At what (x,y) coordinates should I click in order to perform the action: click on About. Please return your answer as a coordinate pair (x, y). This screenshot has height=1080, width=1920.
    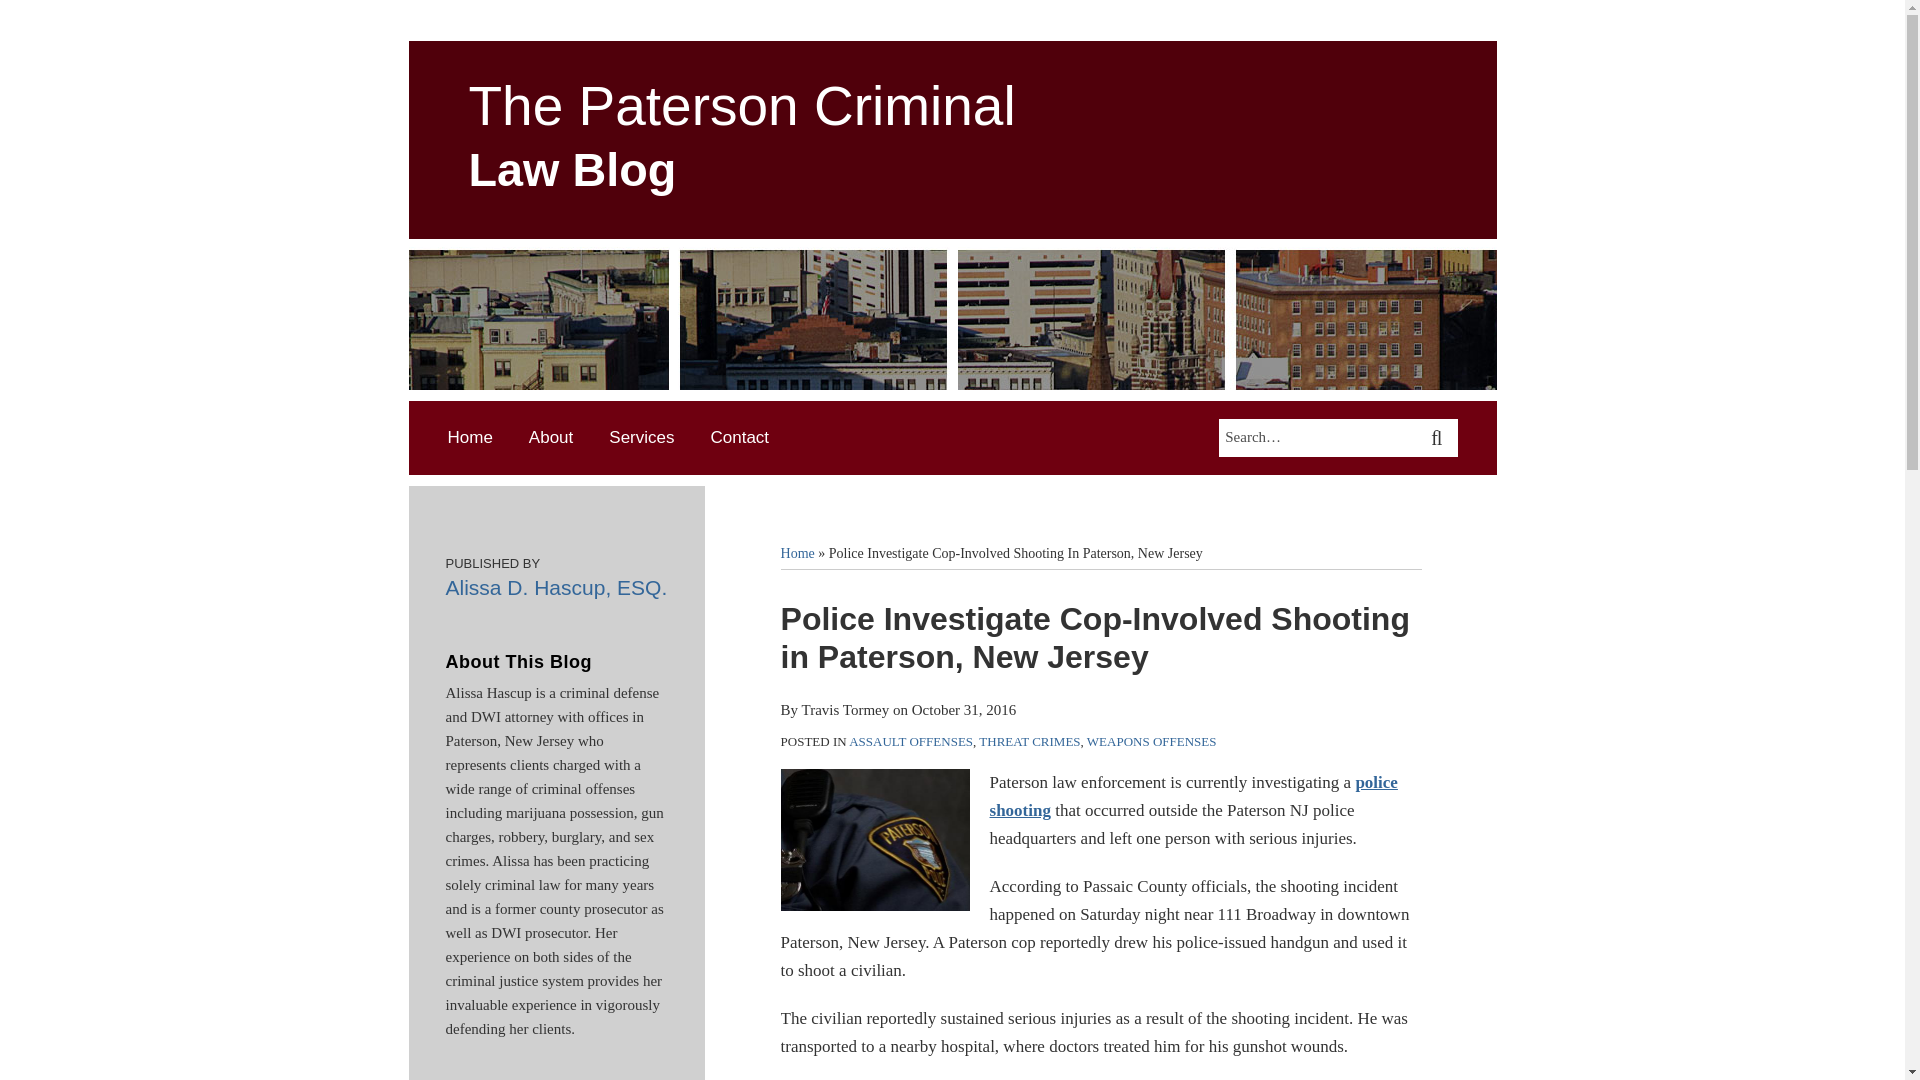
    Looking at the image, I should click on (550, 438).